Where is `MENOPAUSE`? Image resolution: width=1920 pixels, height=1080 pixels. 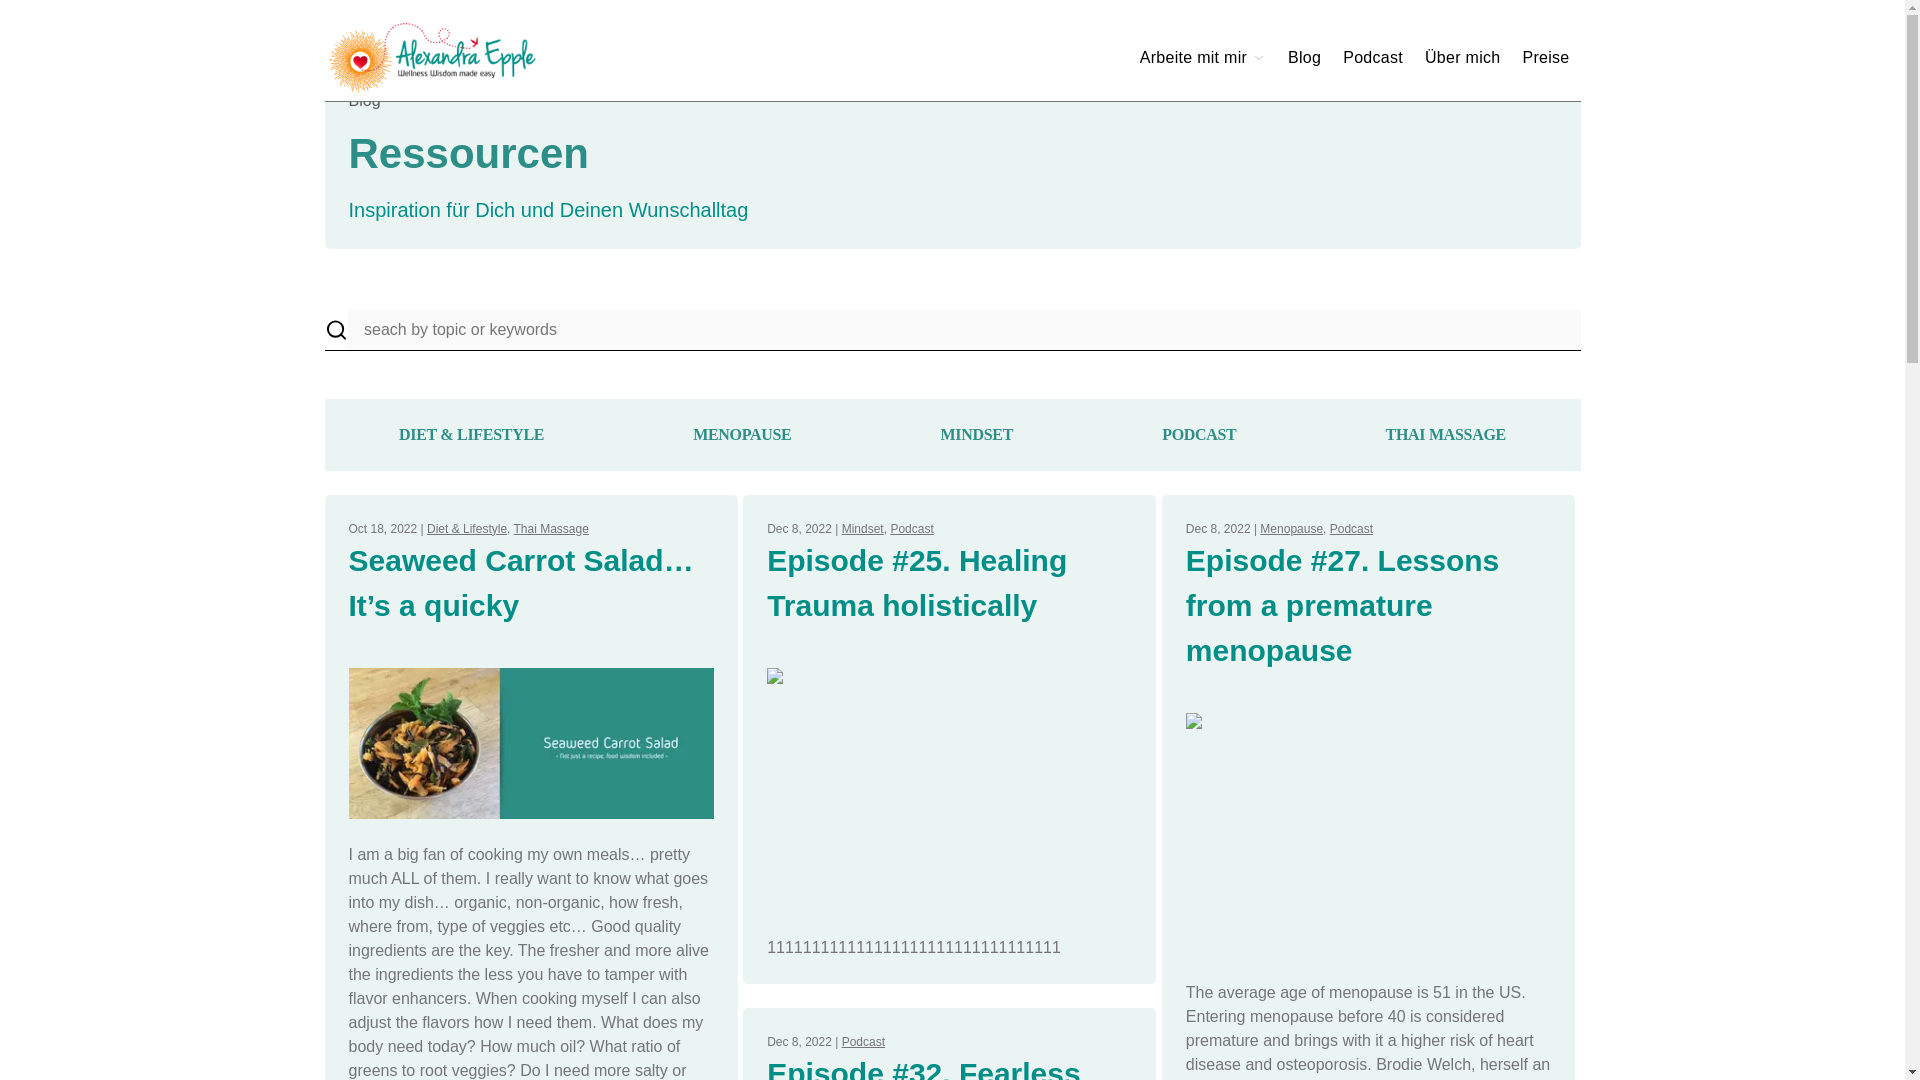 MENOPAUSE is located at coordinates (742, 435).